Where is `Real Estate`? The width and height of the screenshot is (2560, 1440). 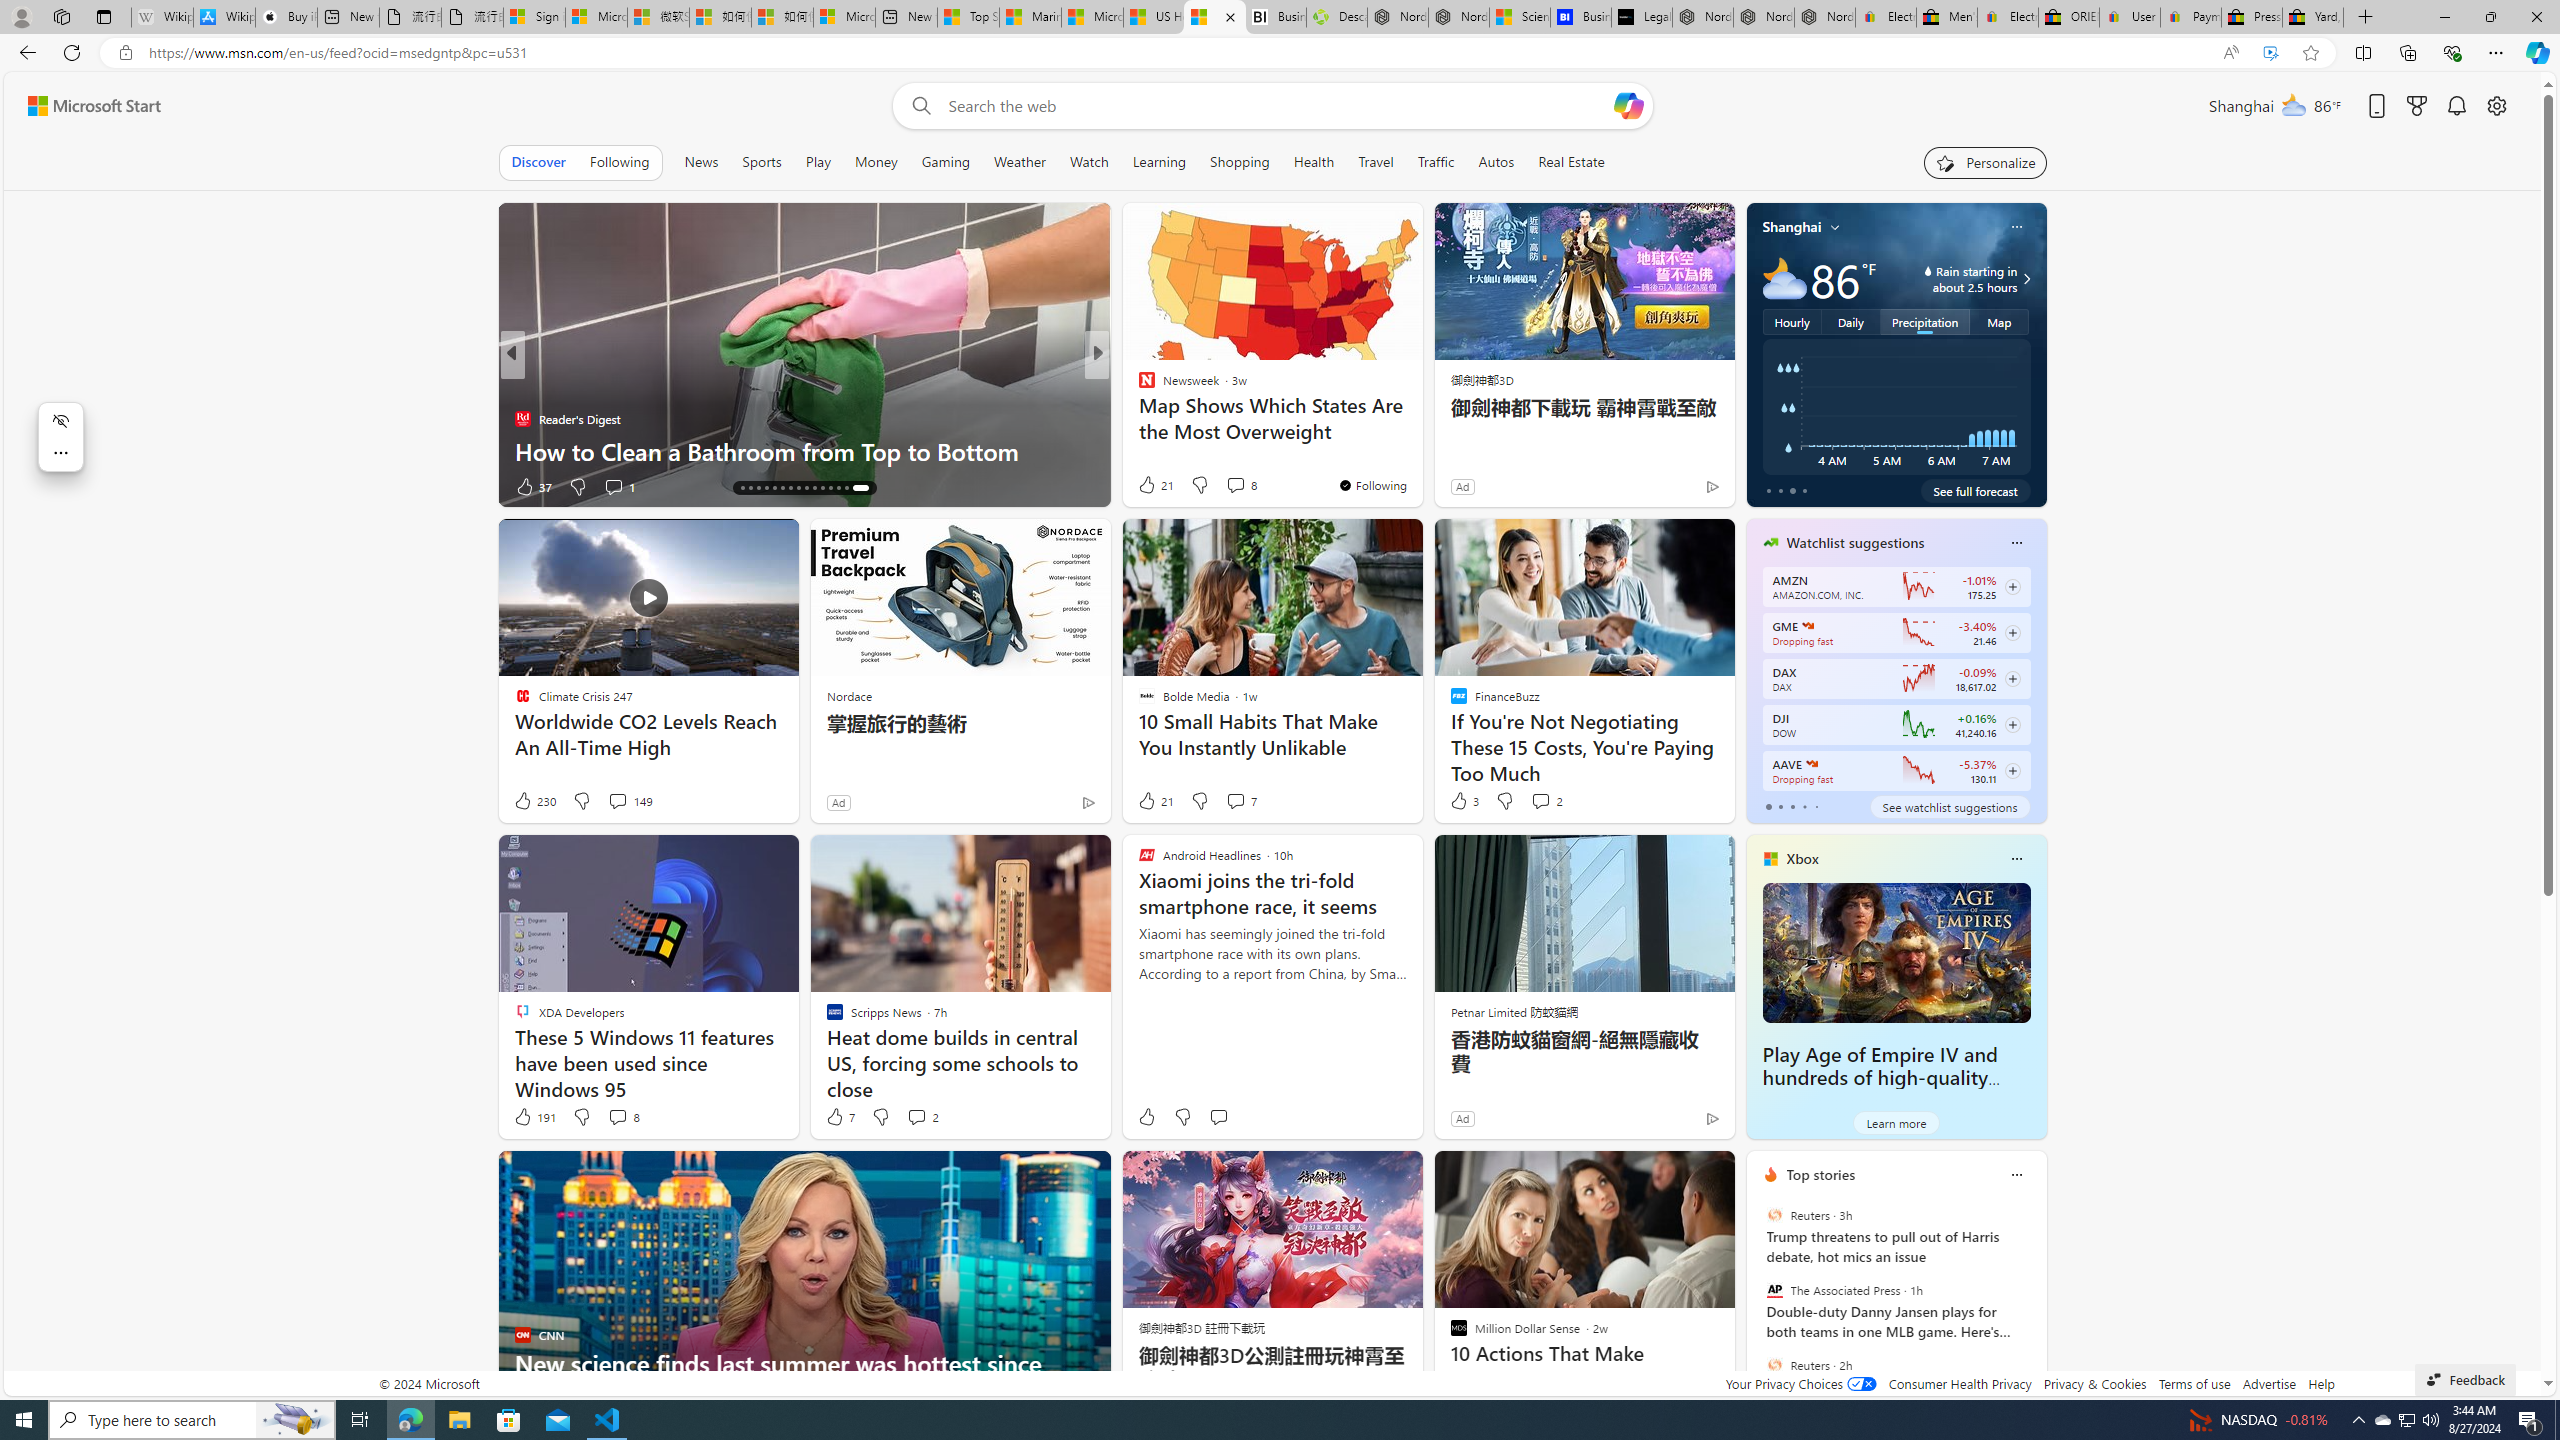 Real Estate is located at coordinates (1571, 162).